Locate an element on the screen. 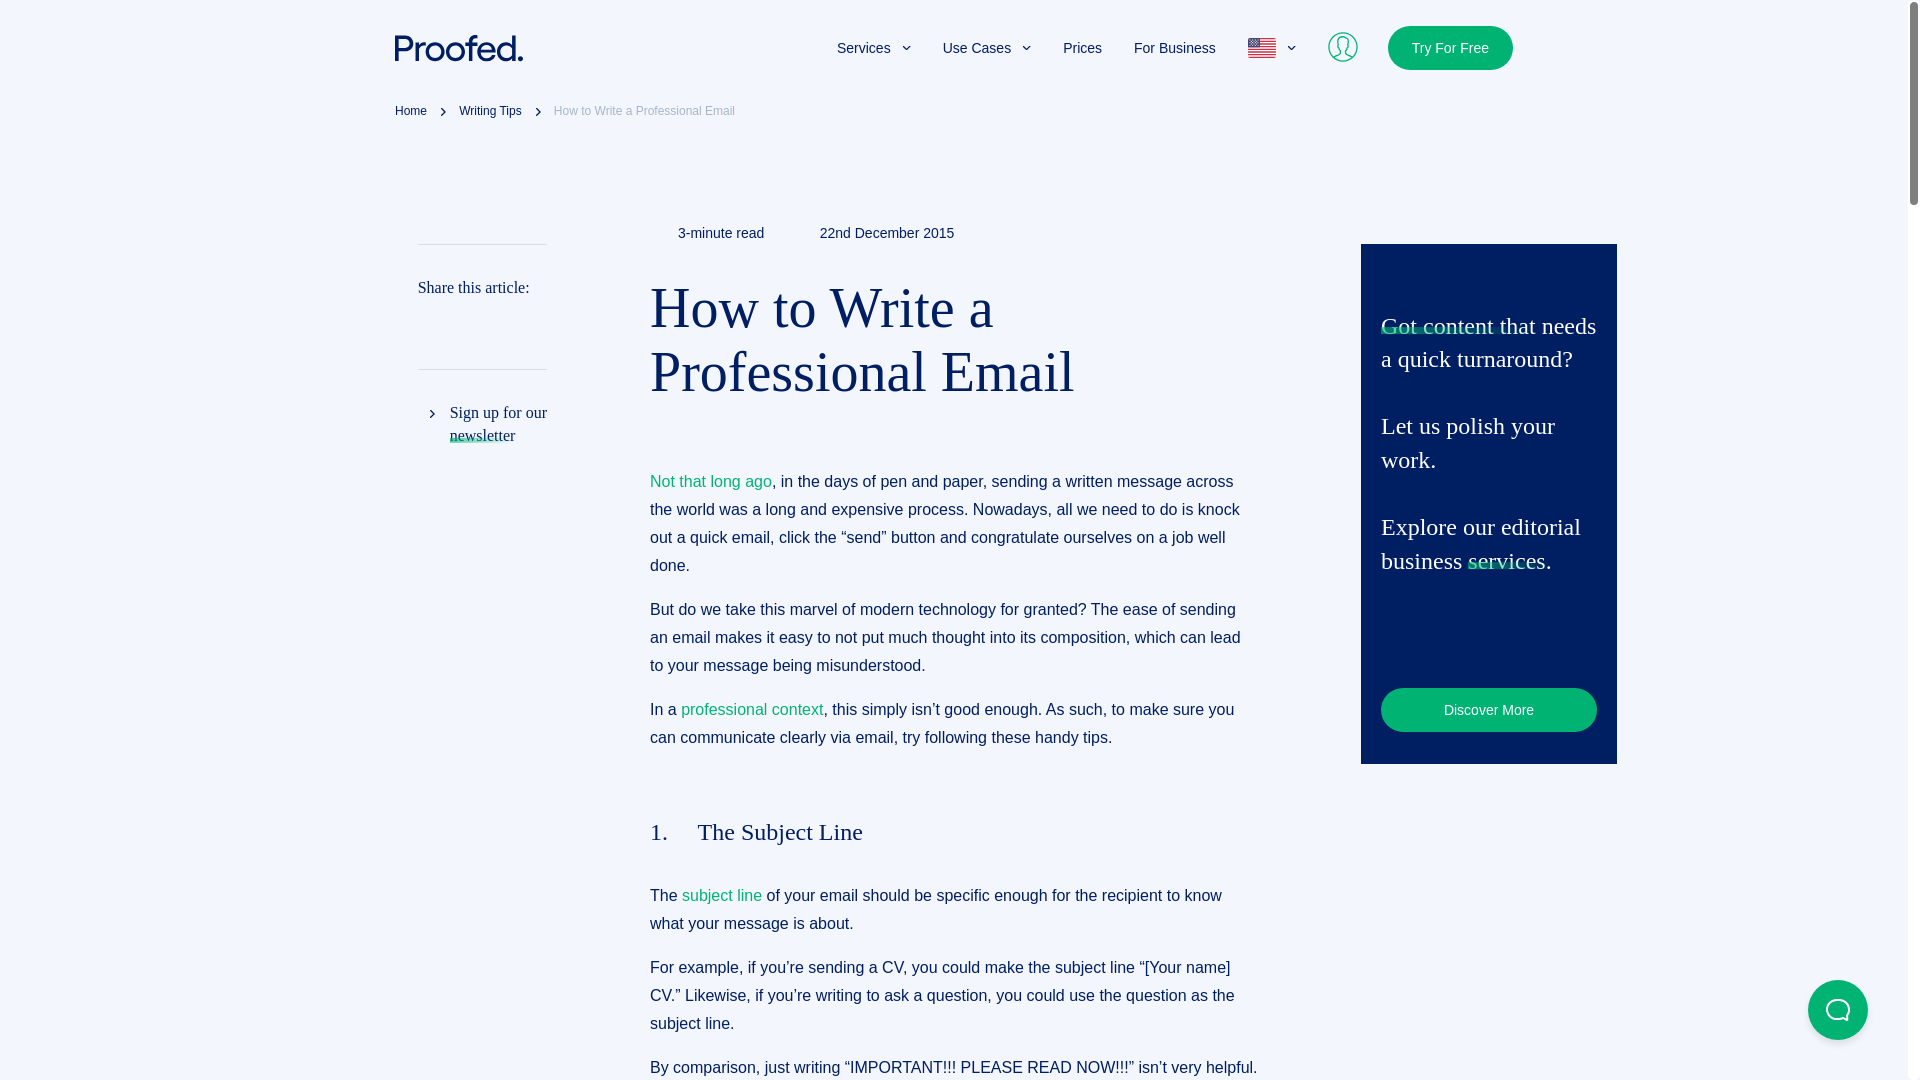  professional context is located at coordinates (752, 709).